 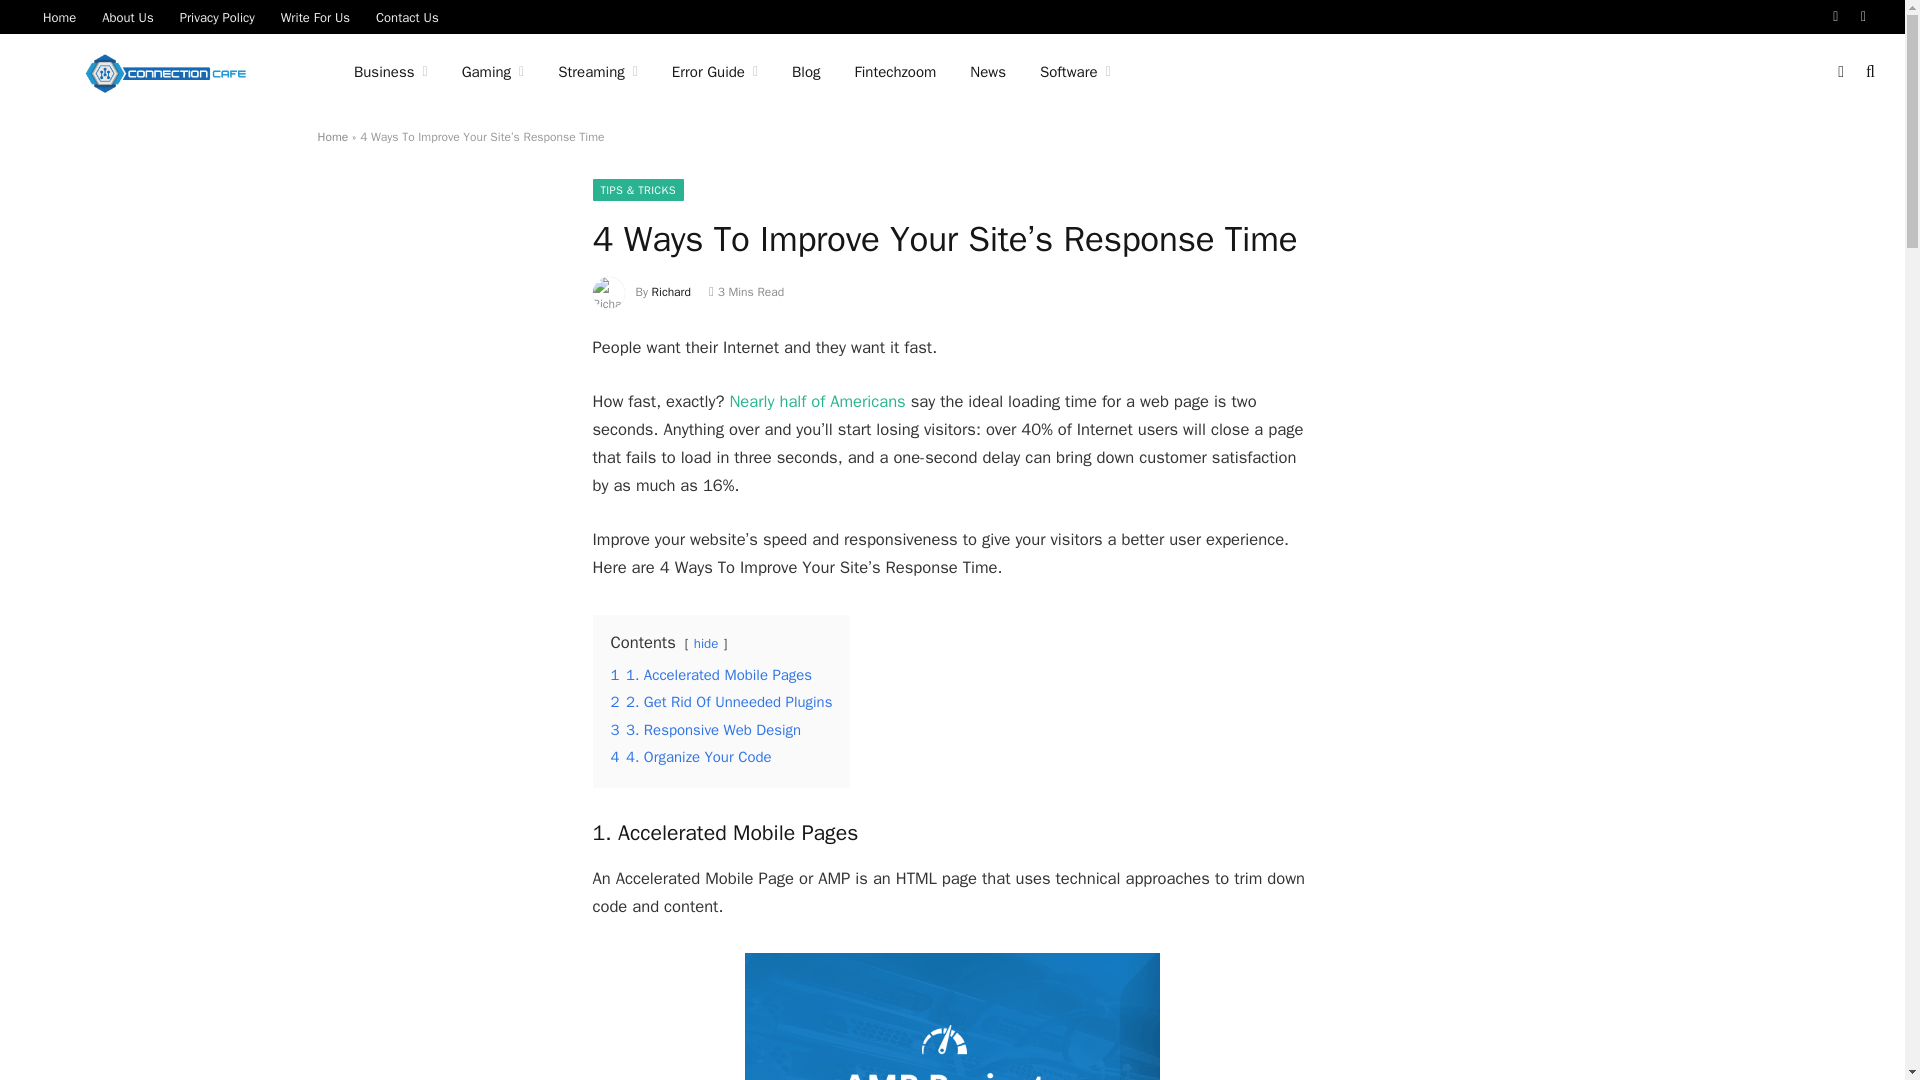 What do you see at coordinates (166, 72) in the screenshot?
I see `Connection Cafe` at bounding box center [166, 72].